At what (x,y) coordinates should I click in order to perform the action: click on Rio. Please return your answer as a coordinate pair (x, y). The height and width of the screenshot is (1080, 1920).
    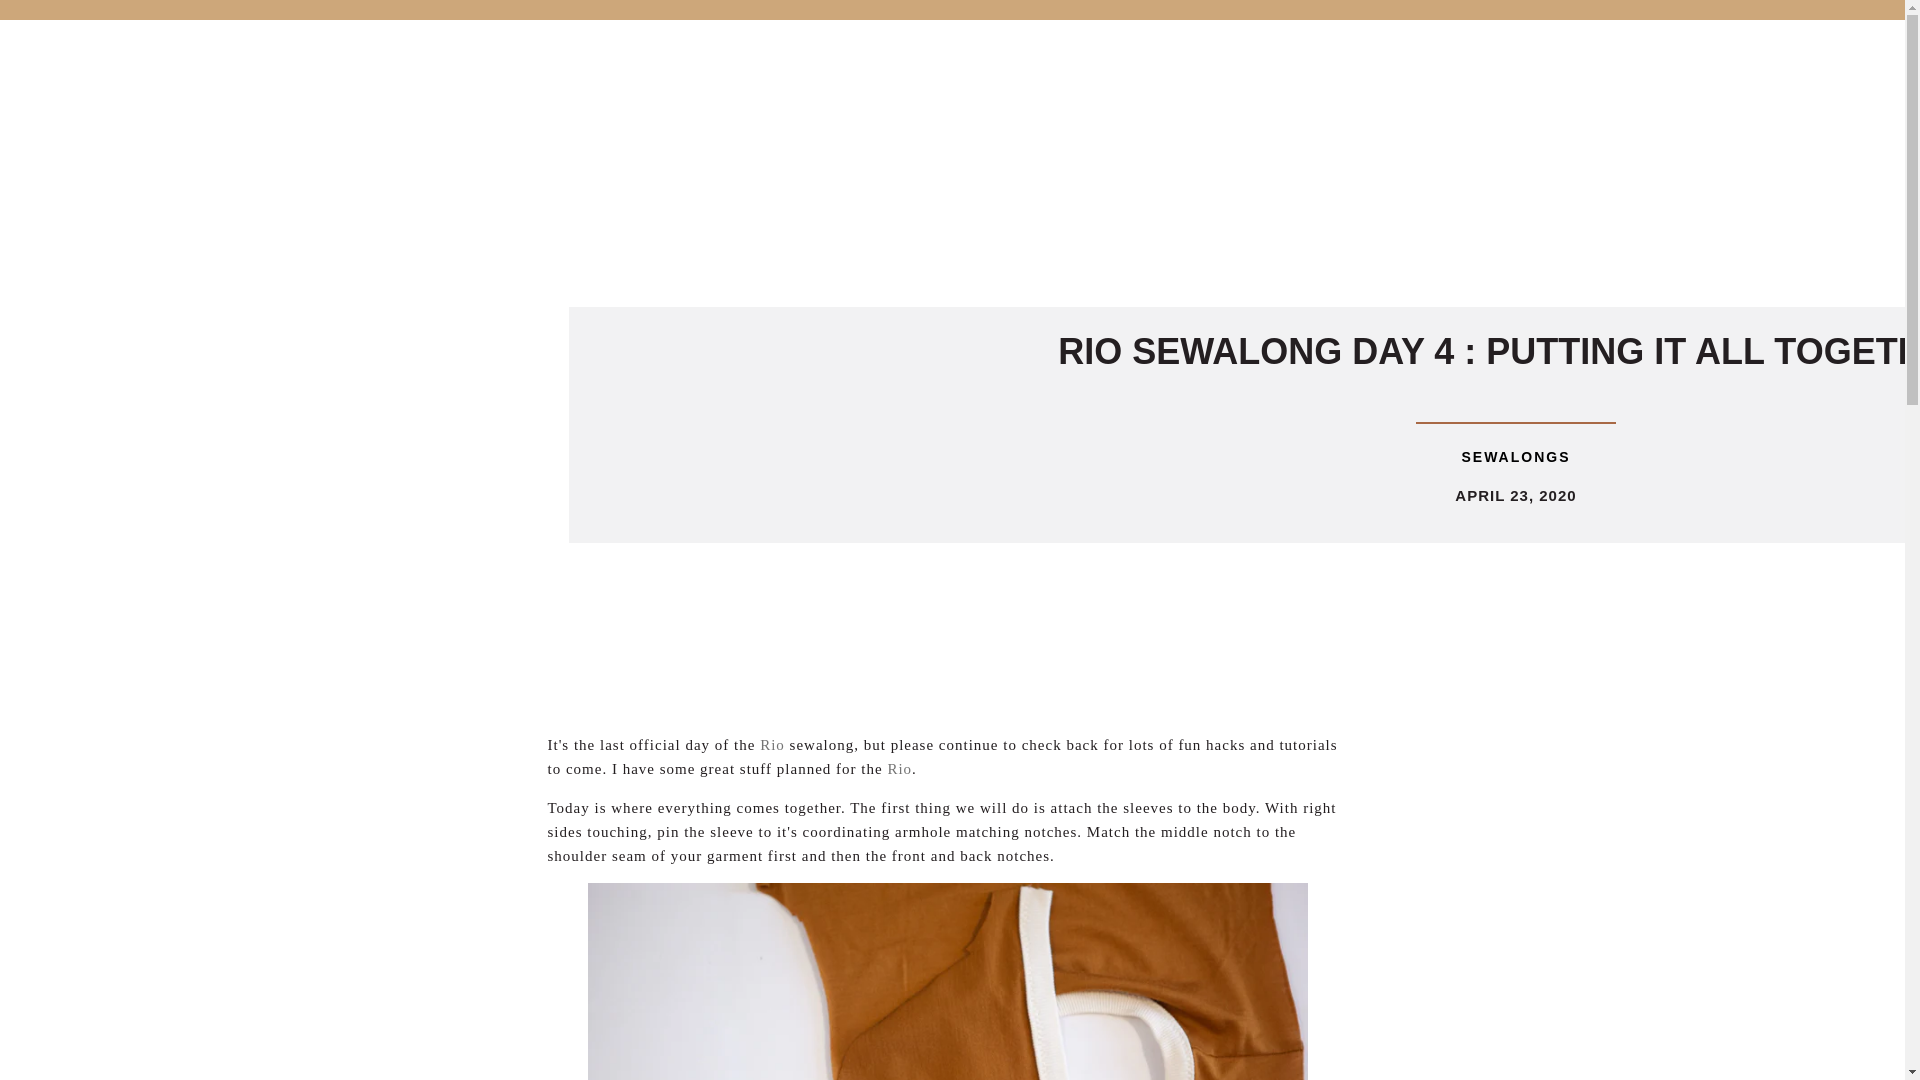
    Looking at the image, I should click on (772, 744).